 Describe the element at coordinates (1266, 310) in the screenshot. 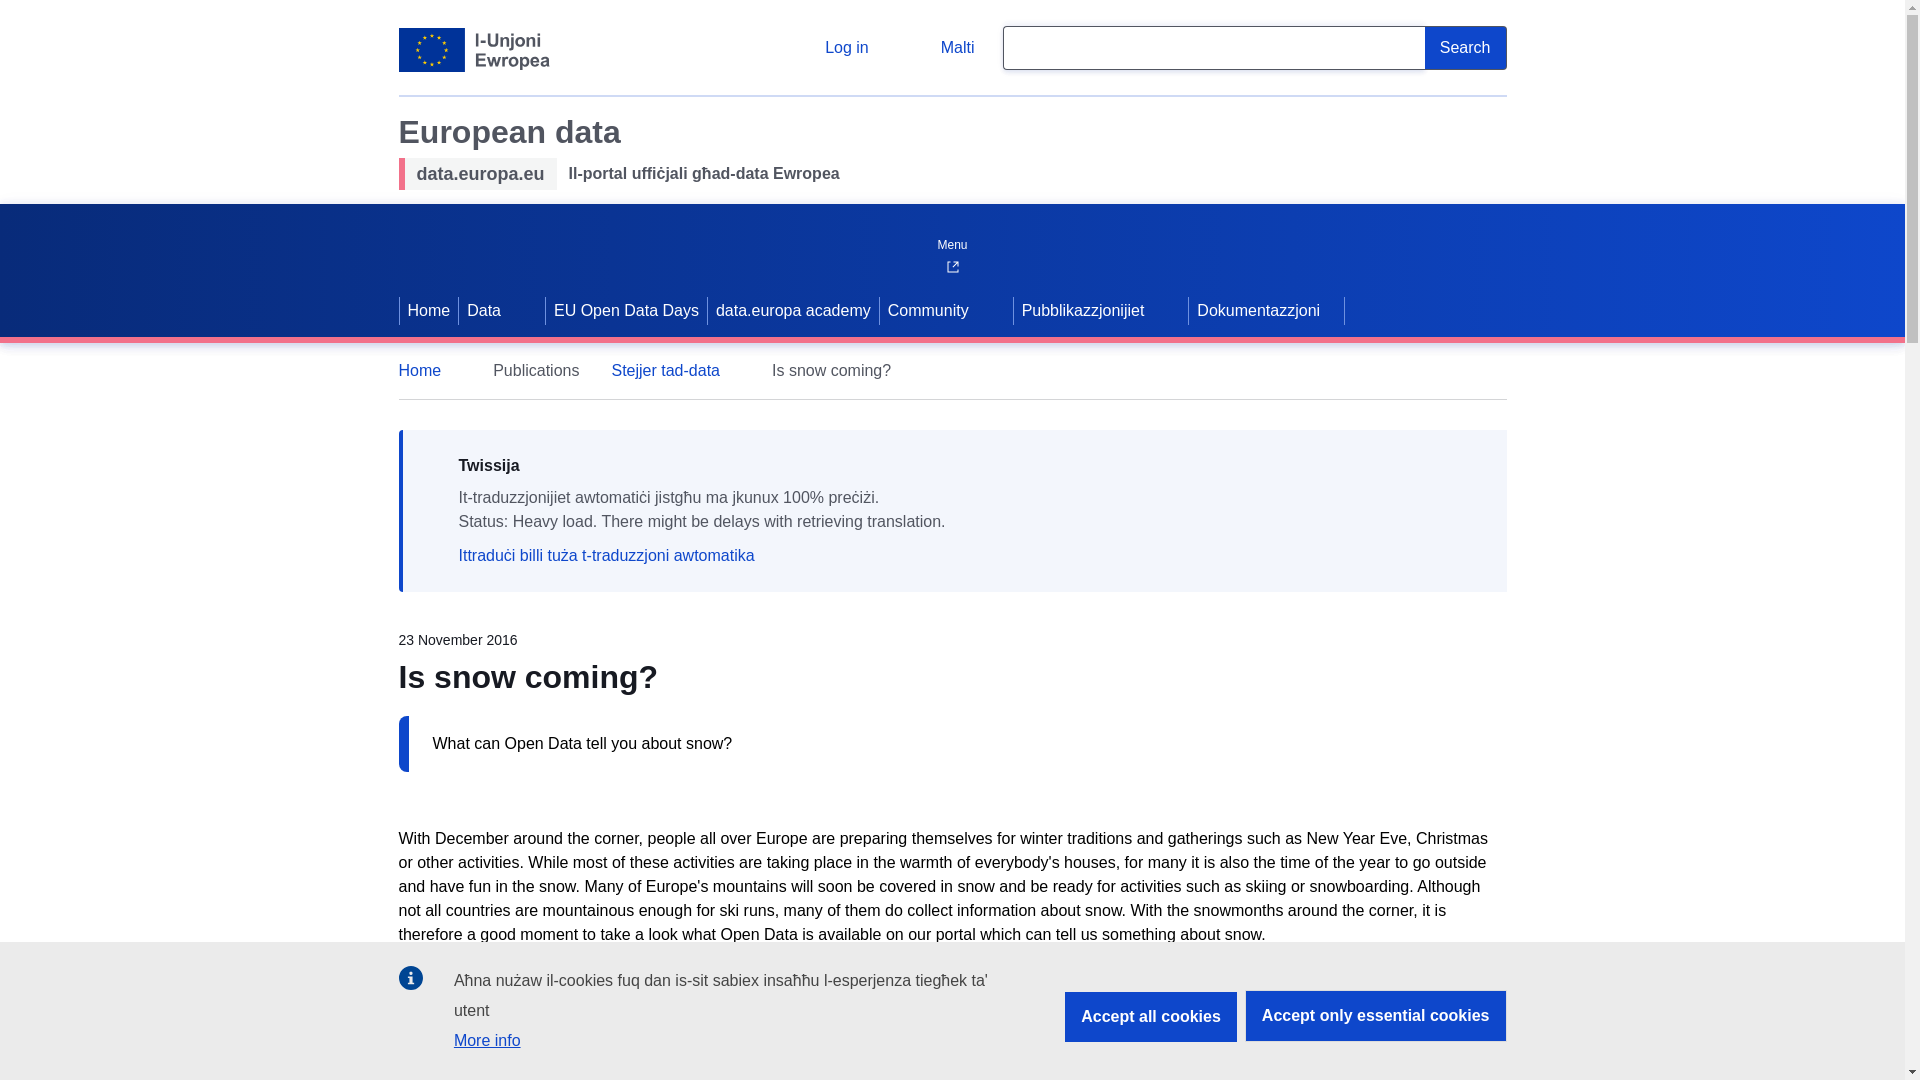

I see `Dokumentazzjoni` at that location.